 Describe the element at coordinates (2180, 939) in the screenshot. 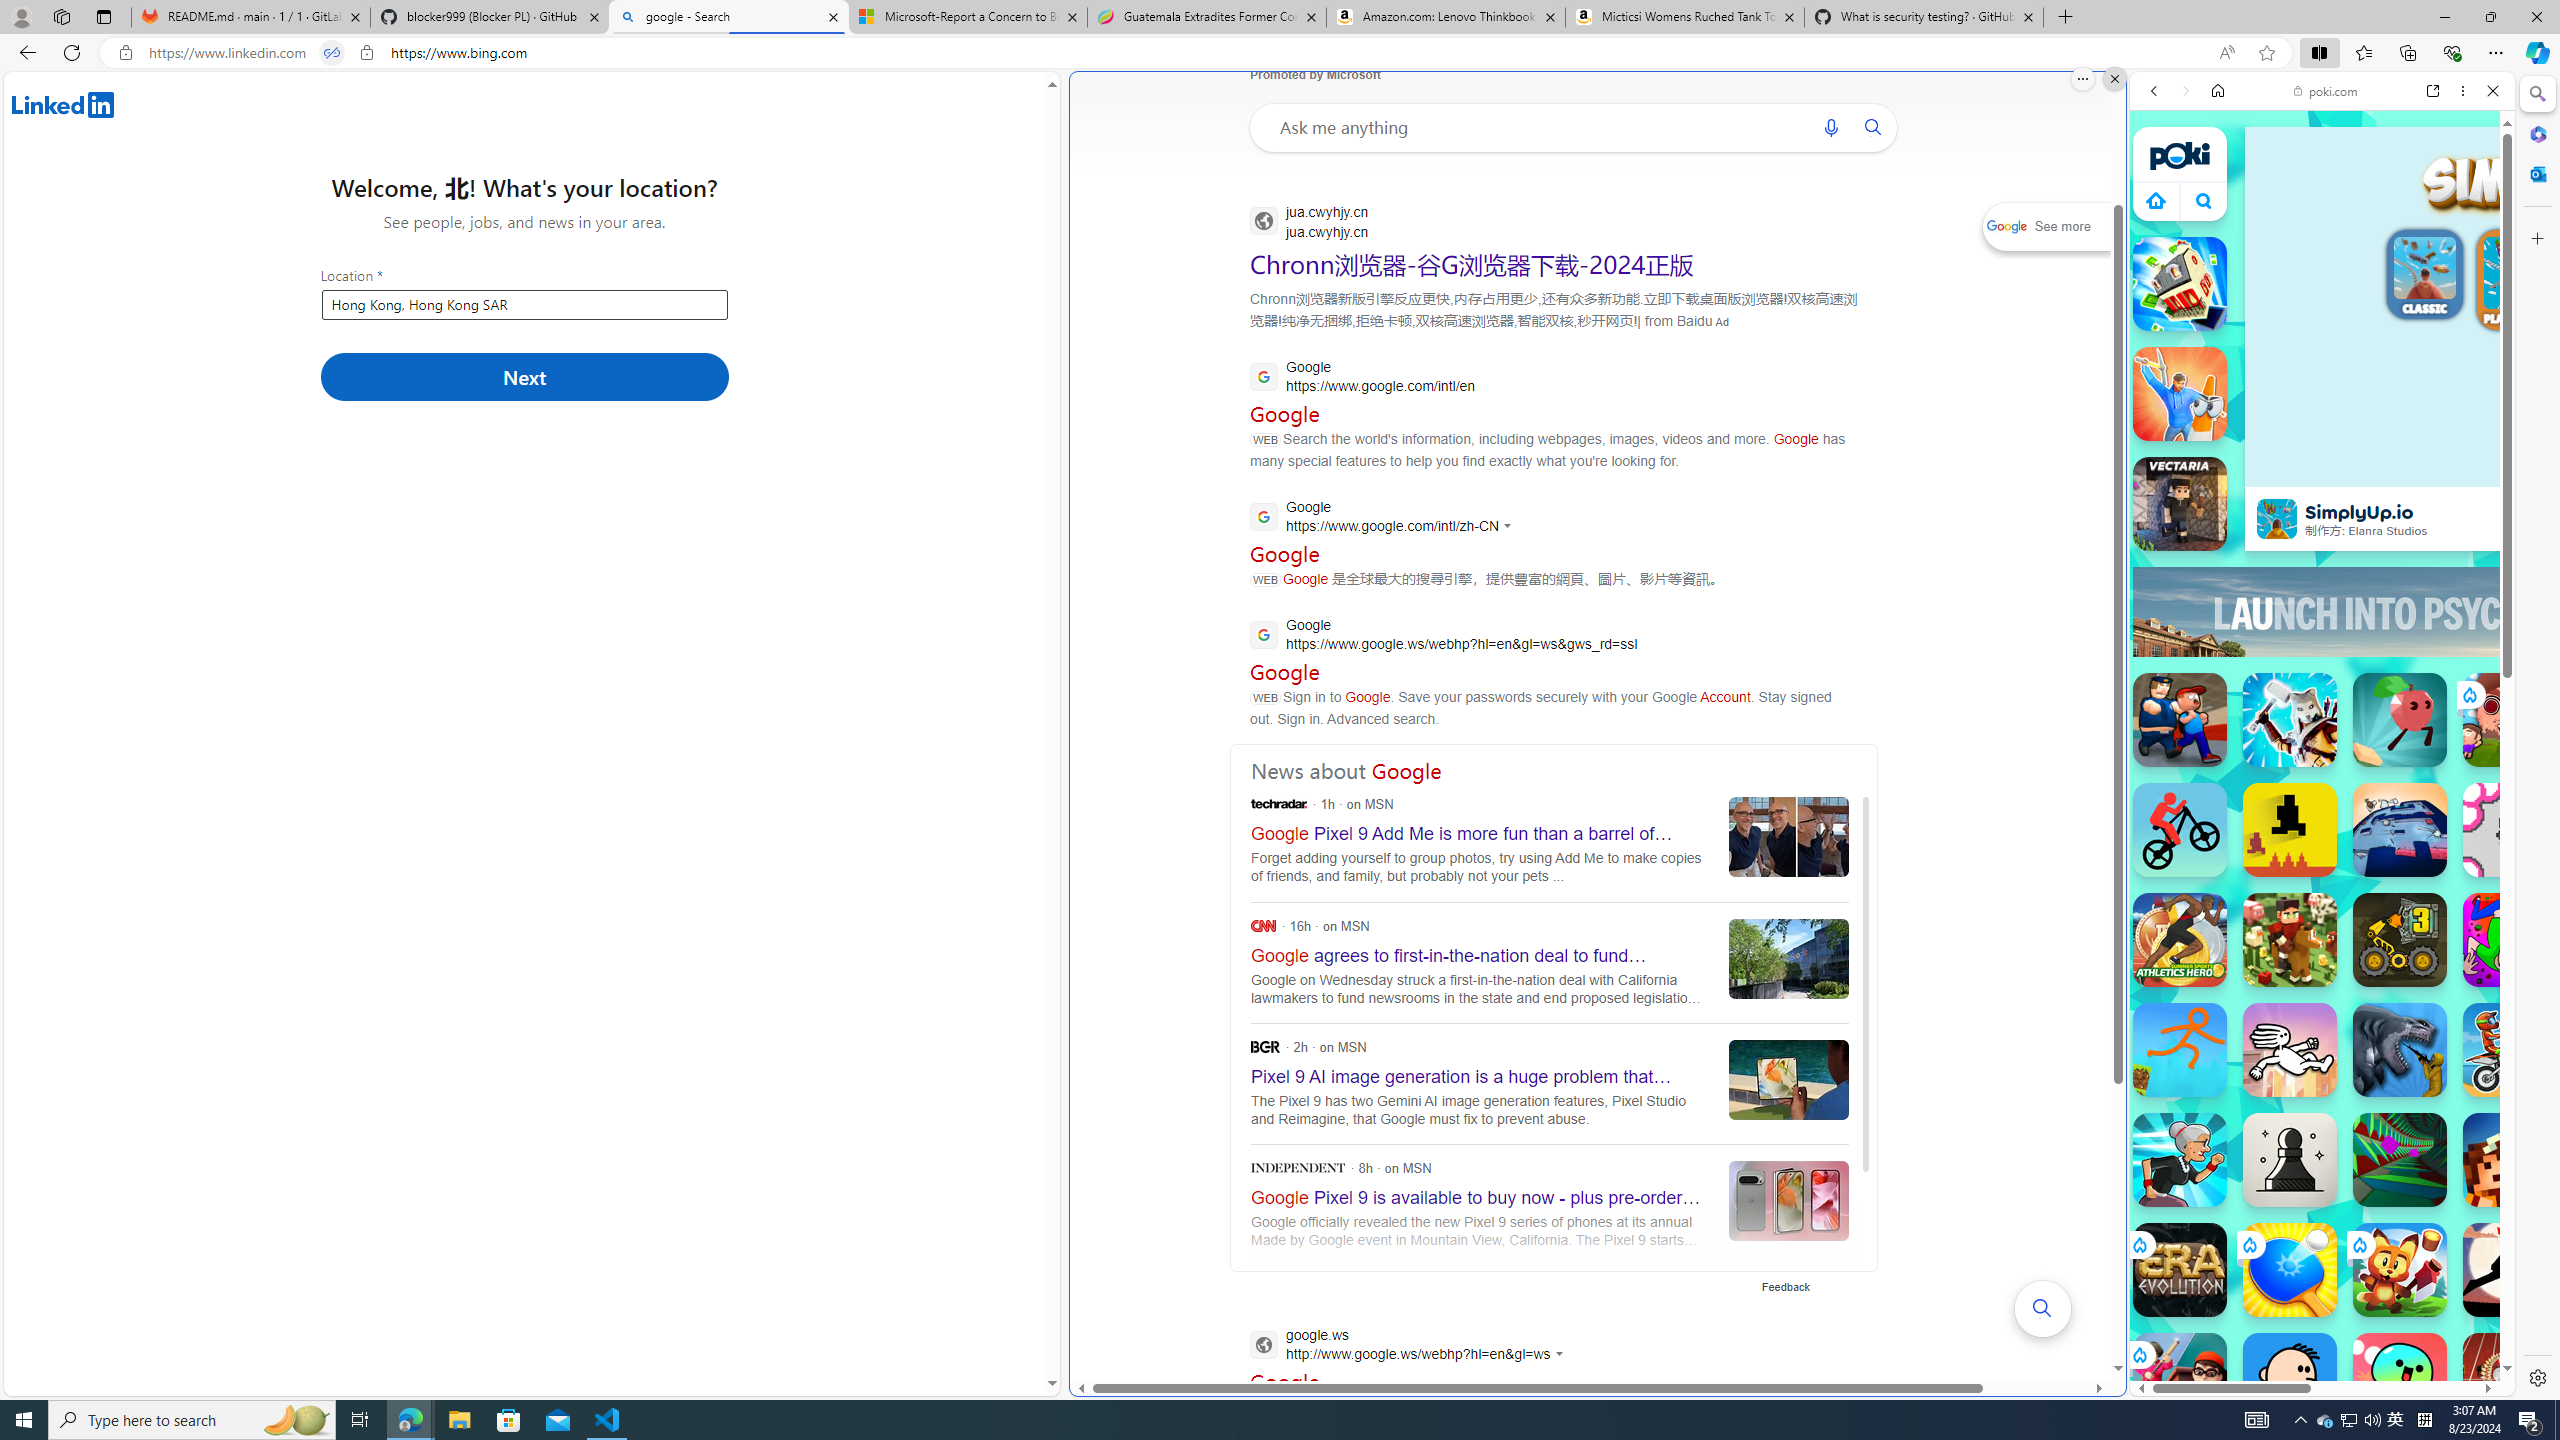

I see `Athletics Hero Athletics Hero` at that location.